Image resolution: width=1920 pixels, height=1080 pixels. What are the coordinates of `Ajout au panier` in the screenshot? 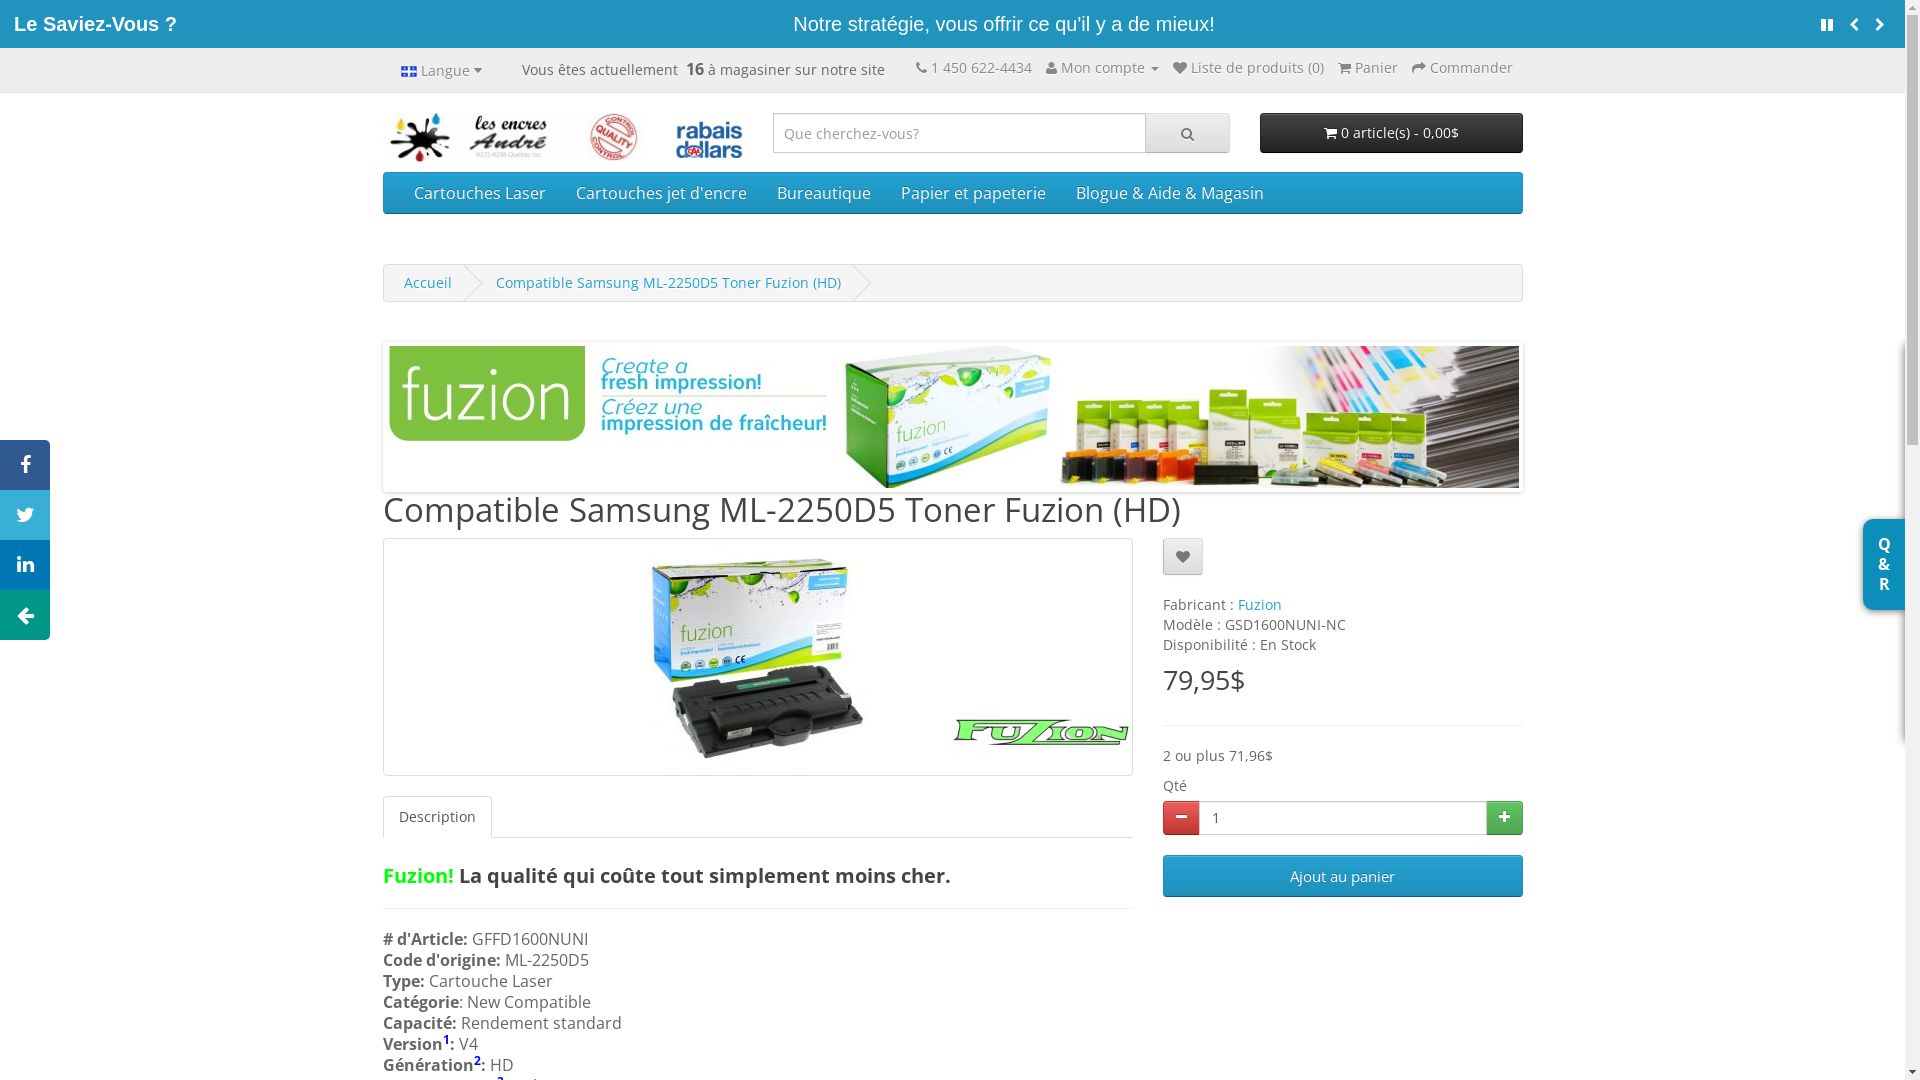 It's located at (1342, 876).